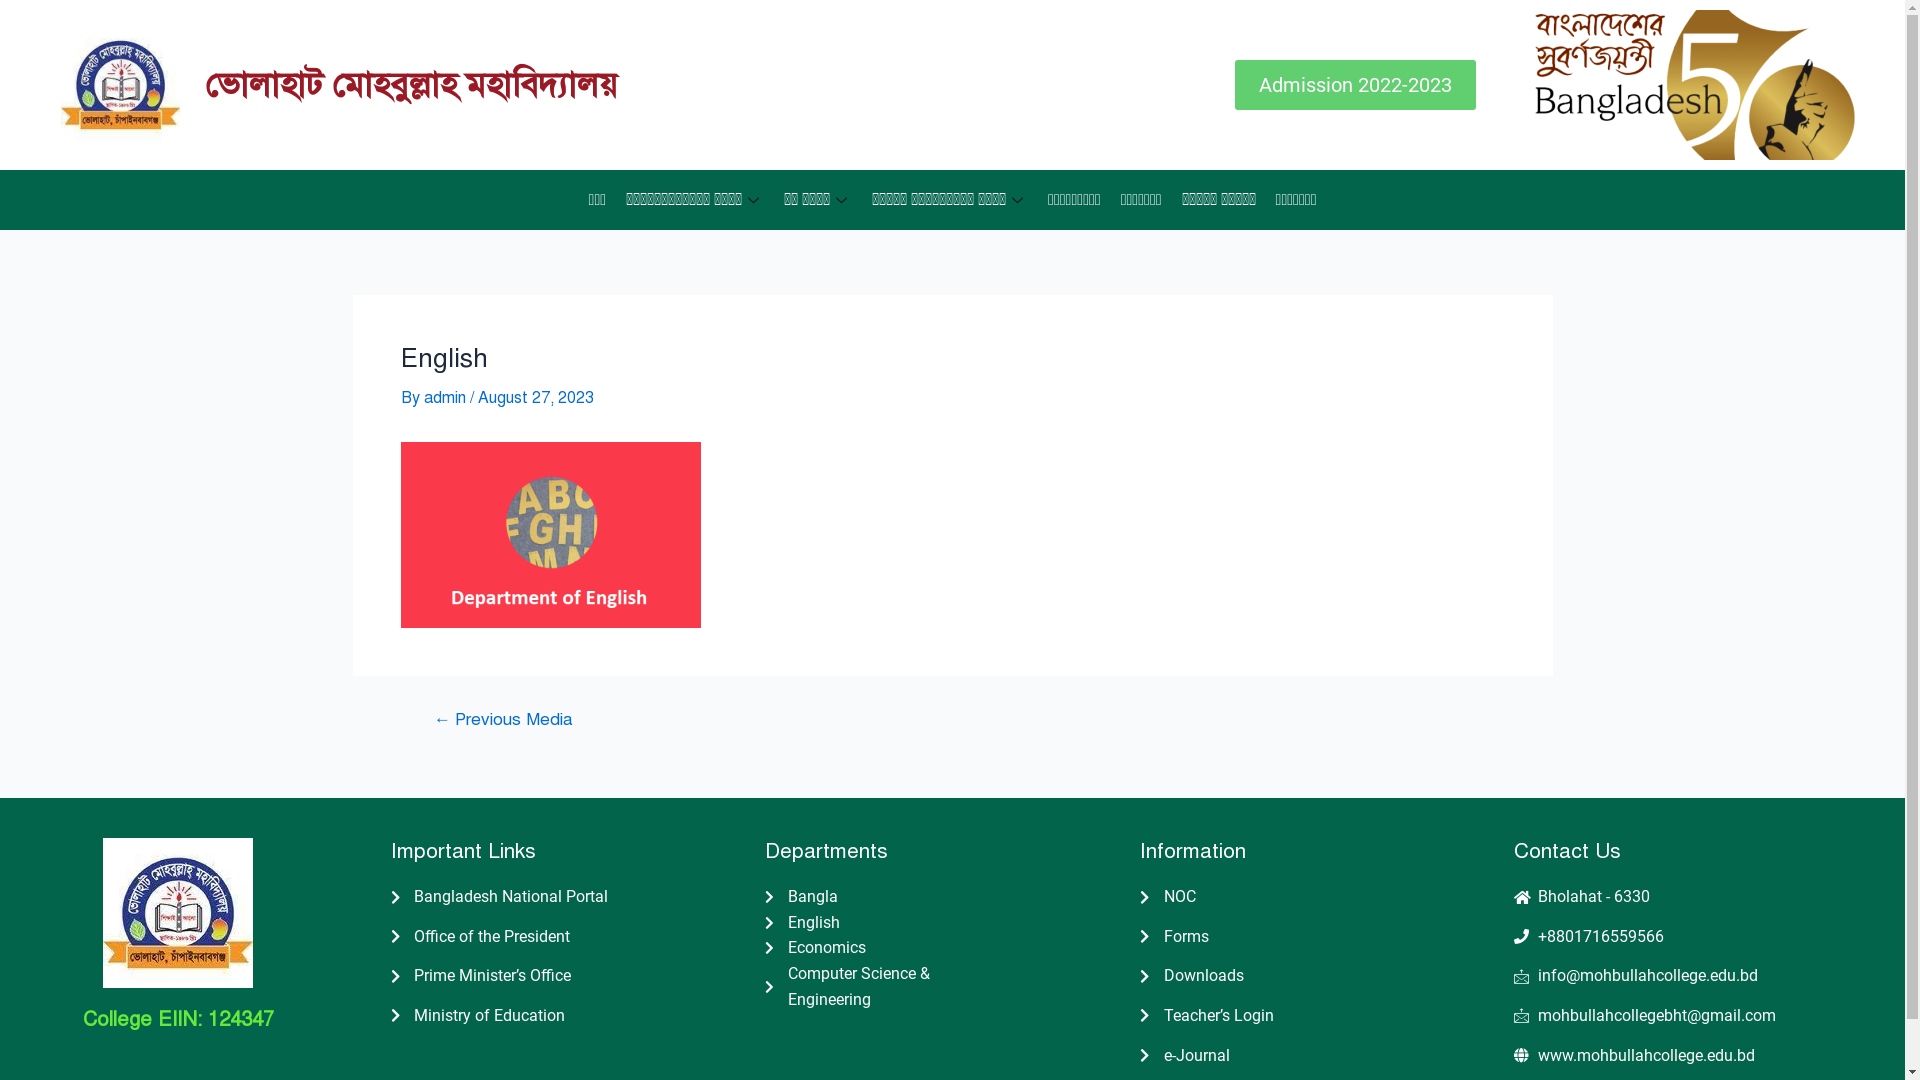  What do you see at coordinates (952, 923) in the screenshot?
I see `English` at bounding box center [952, 923].